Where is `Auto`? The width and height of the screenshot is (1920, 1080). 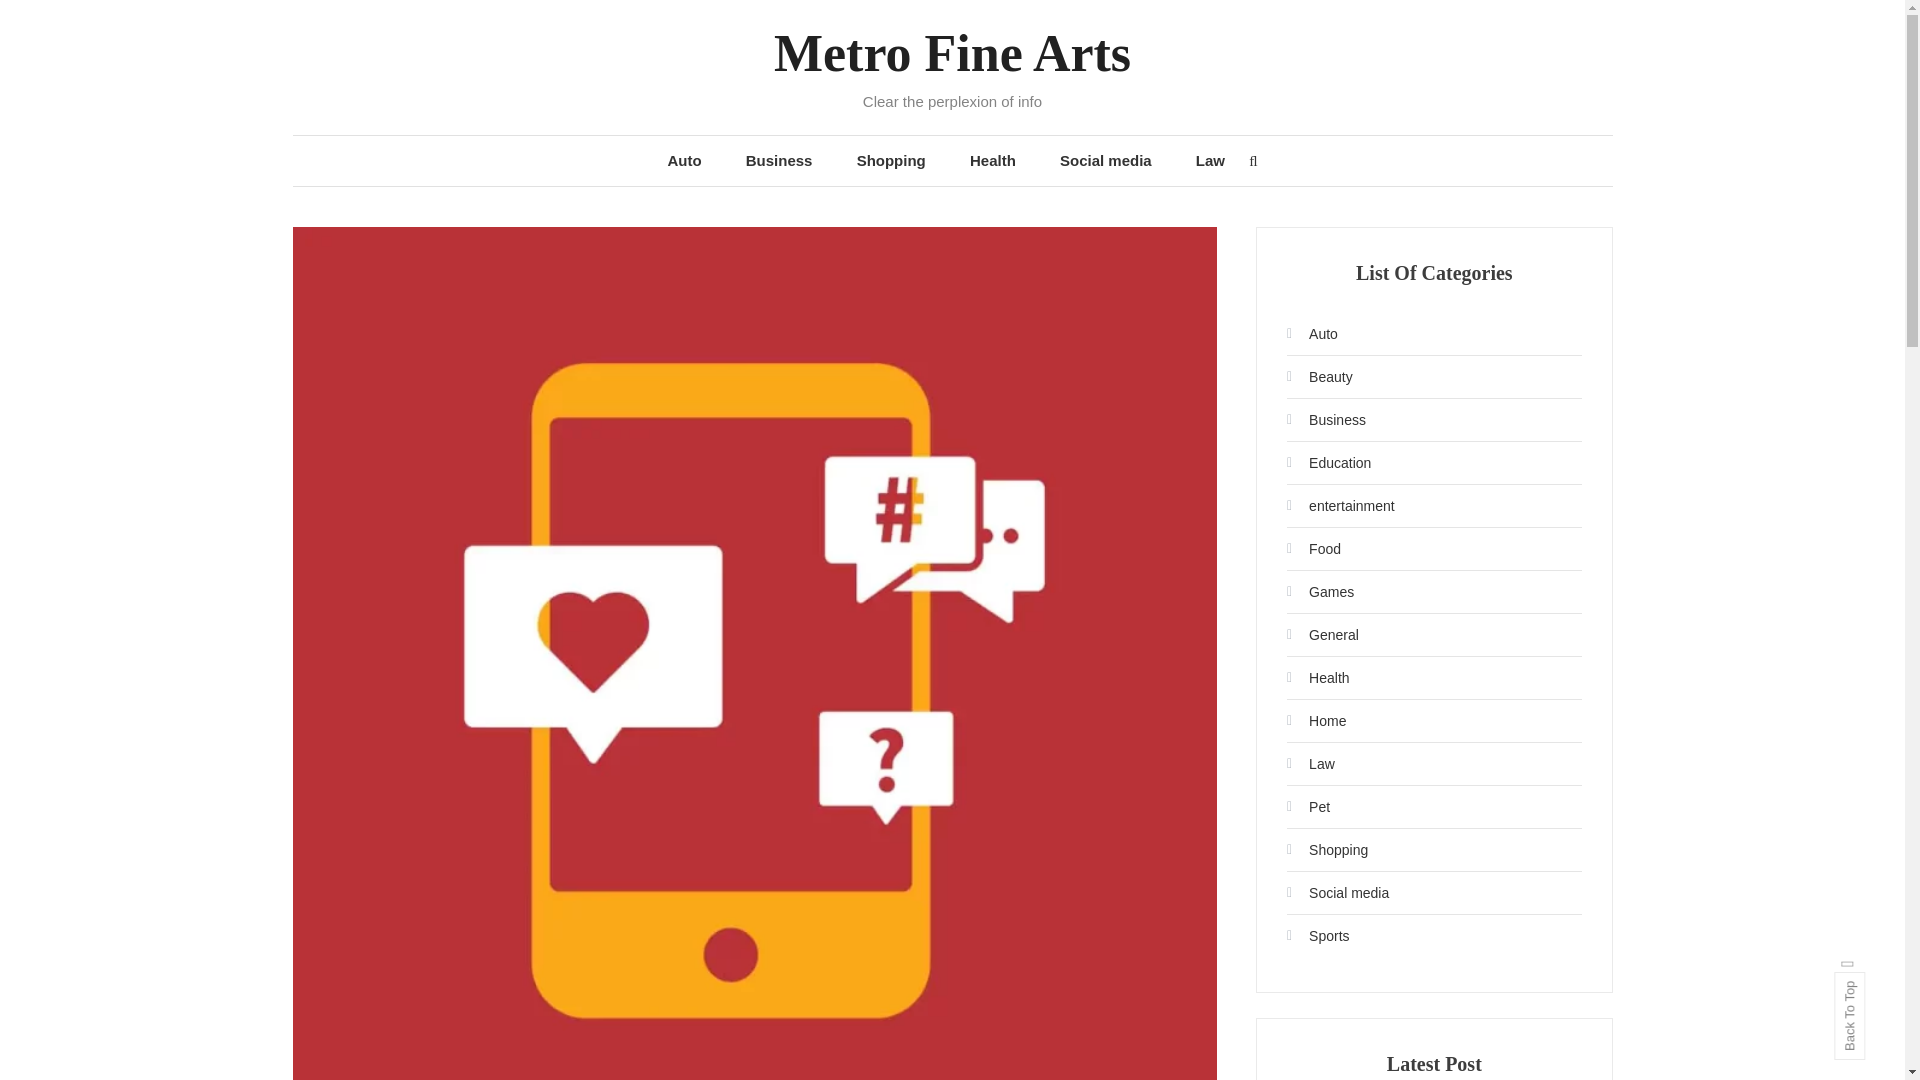
Auto is located at coordinates (684, 160).